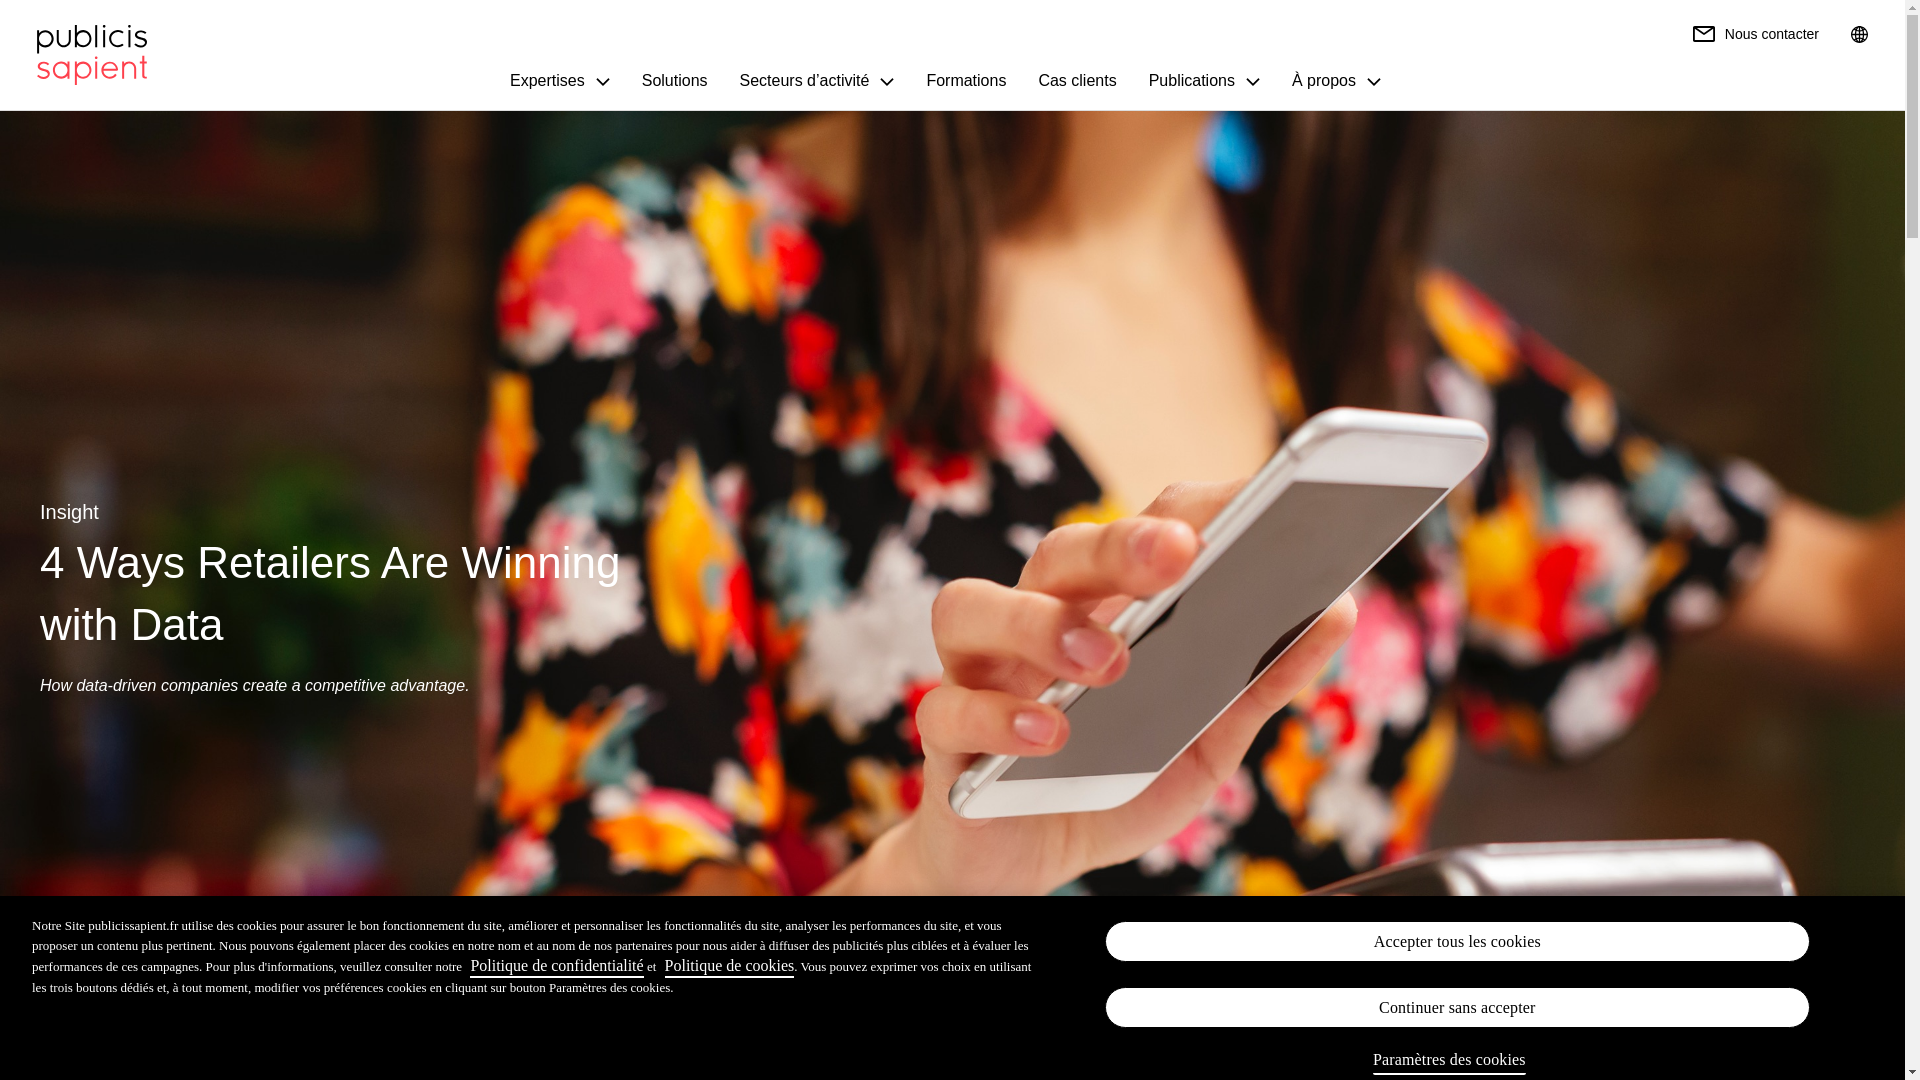  Describe the element at coordinates (560, 82) in the screenshot. I see `Expertises` at that location.